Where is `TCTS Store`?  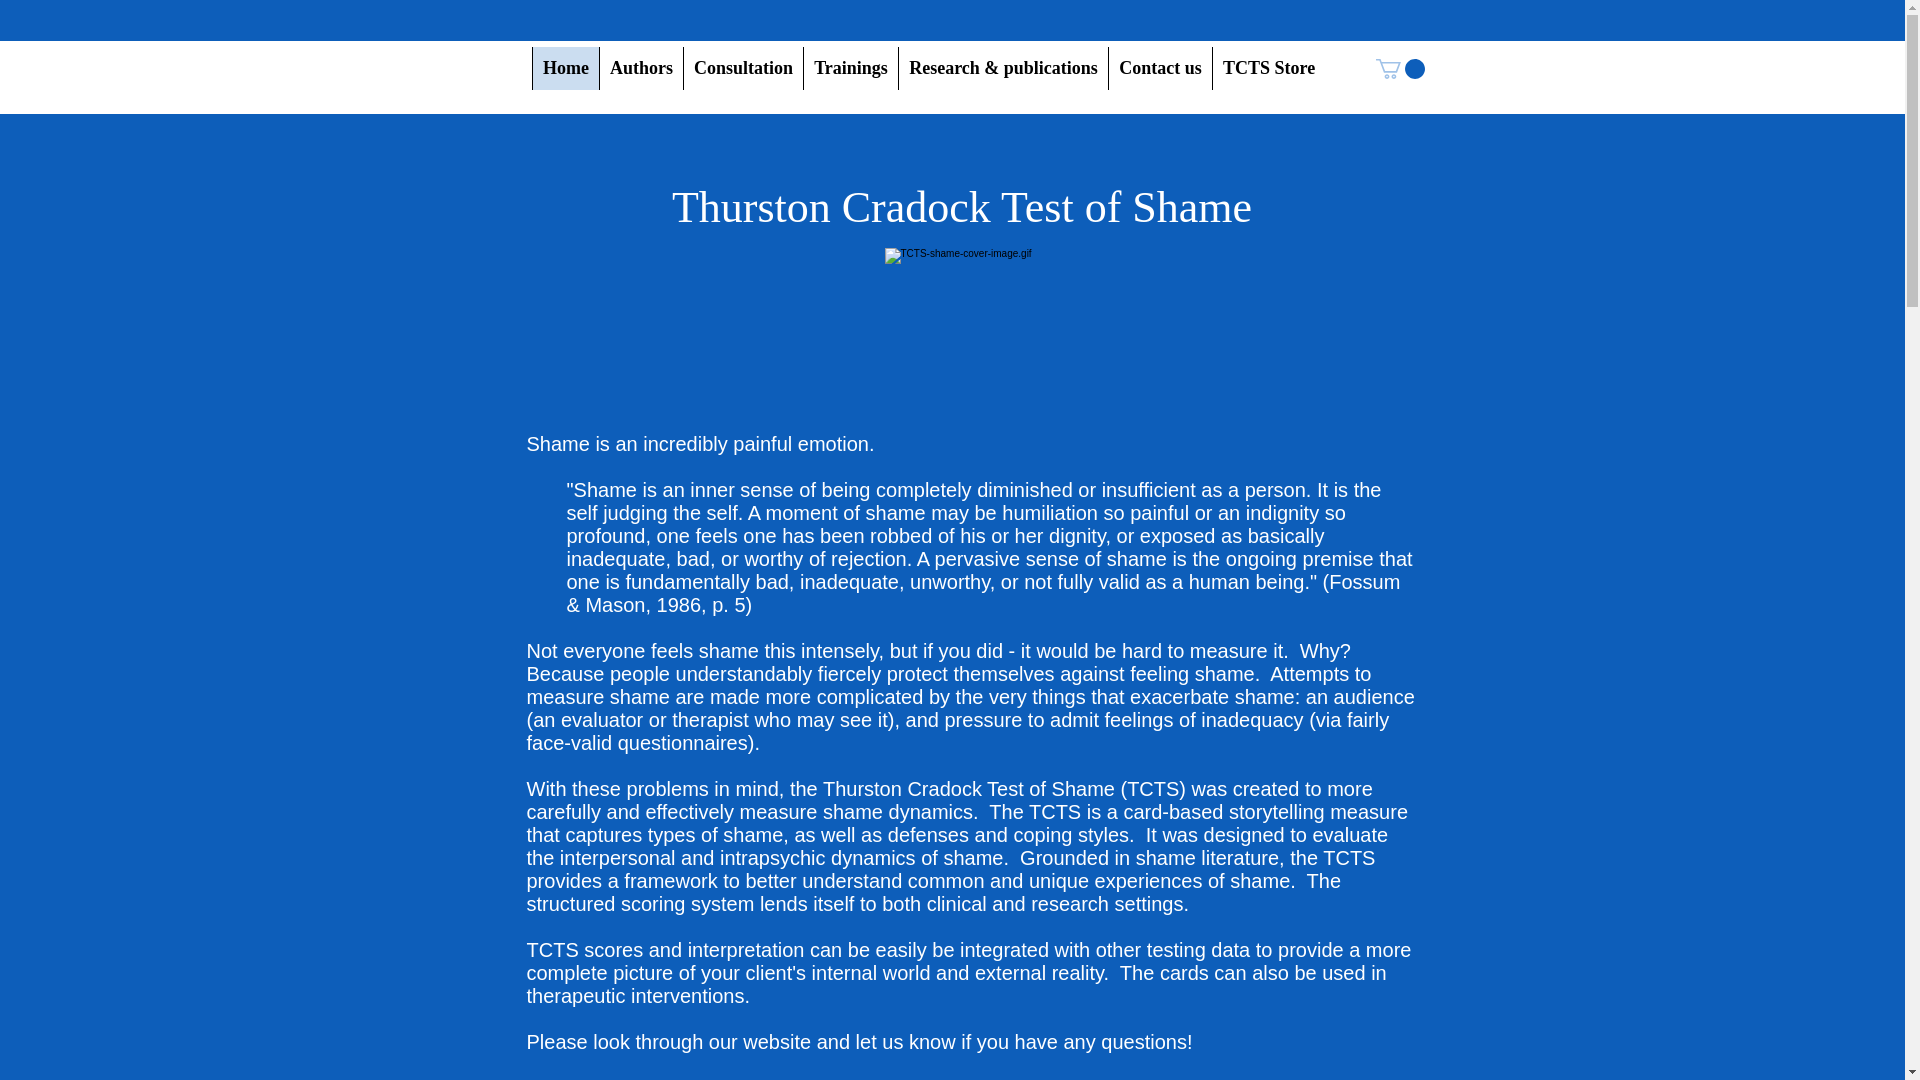 TCTS Store is located at coordinates (1268, 68).